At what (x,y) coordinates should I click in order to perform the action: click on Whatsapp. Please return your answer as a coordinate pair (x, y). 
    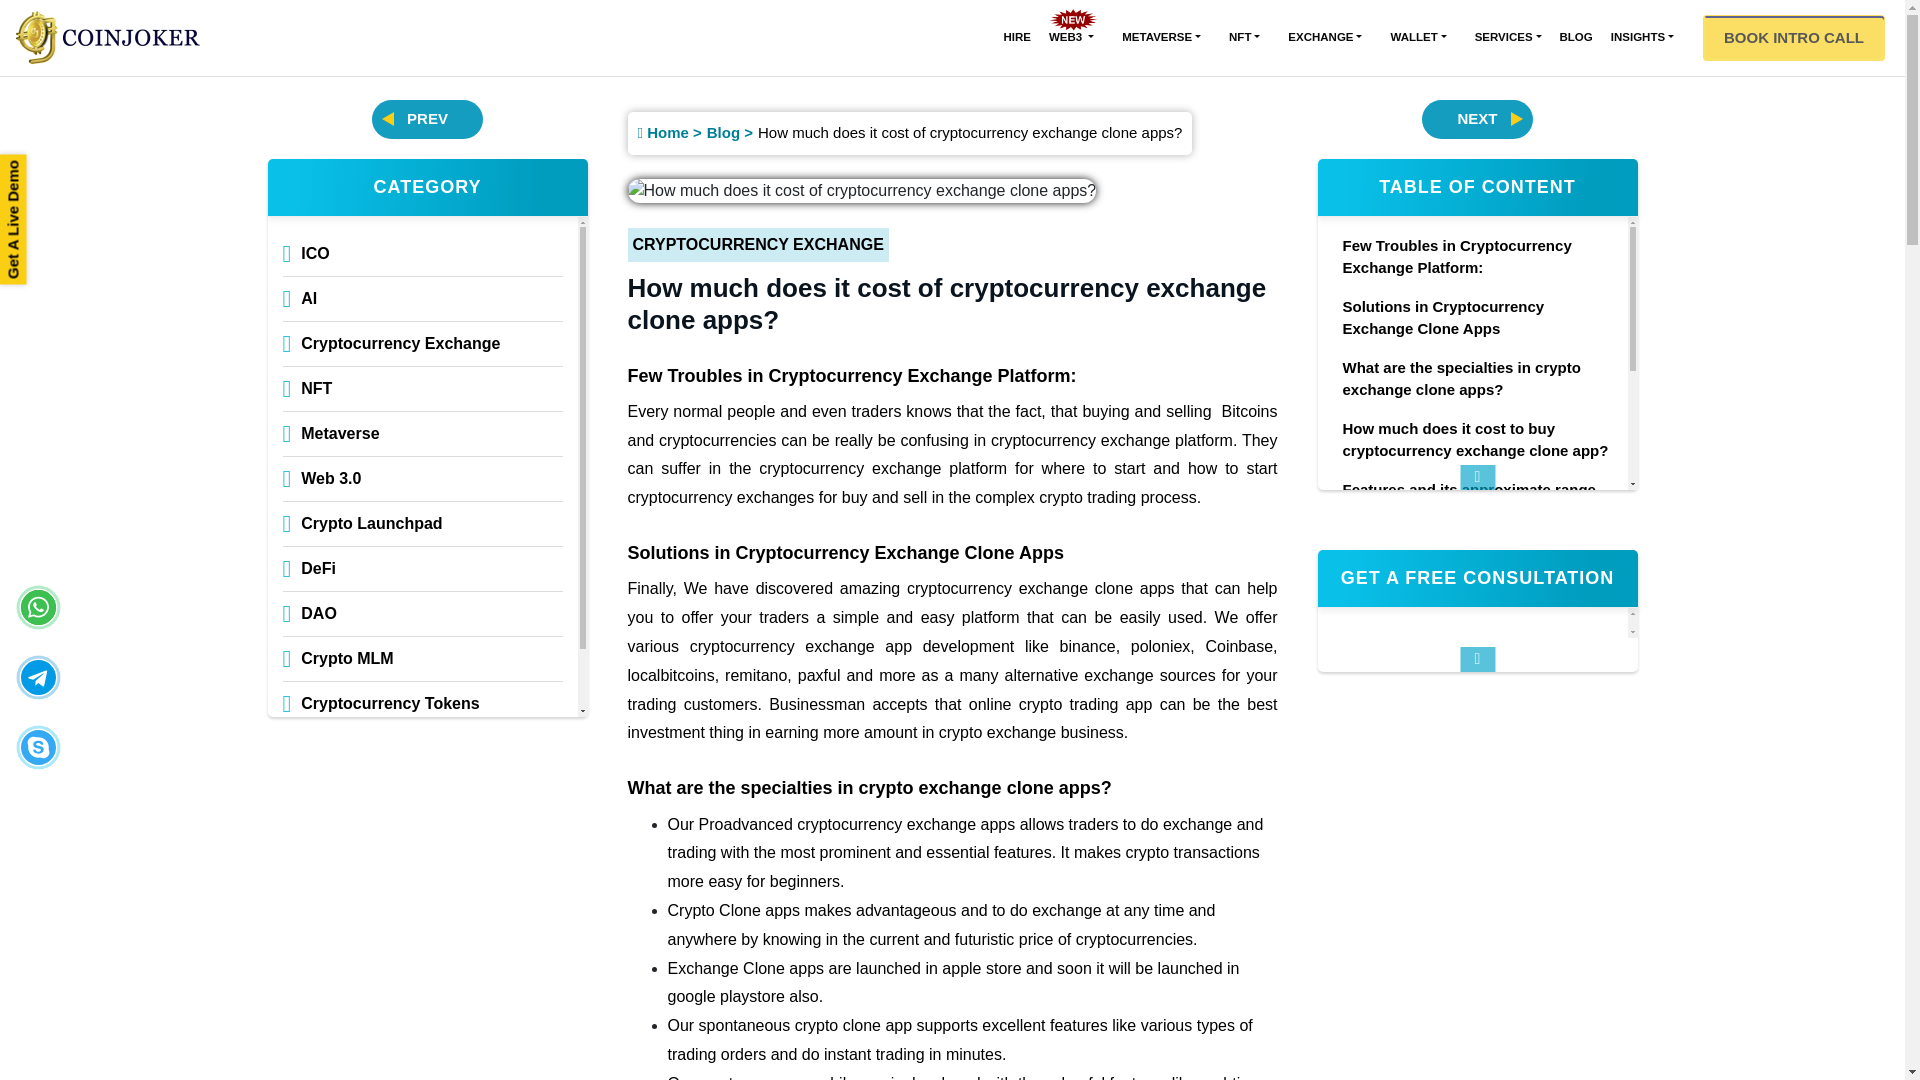
    Looking at the image, I should click on (38, 607).